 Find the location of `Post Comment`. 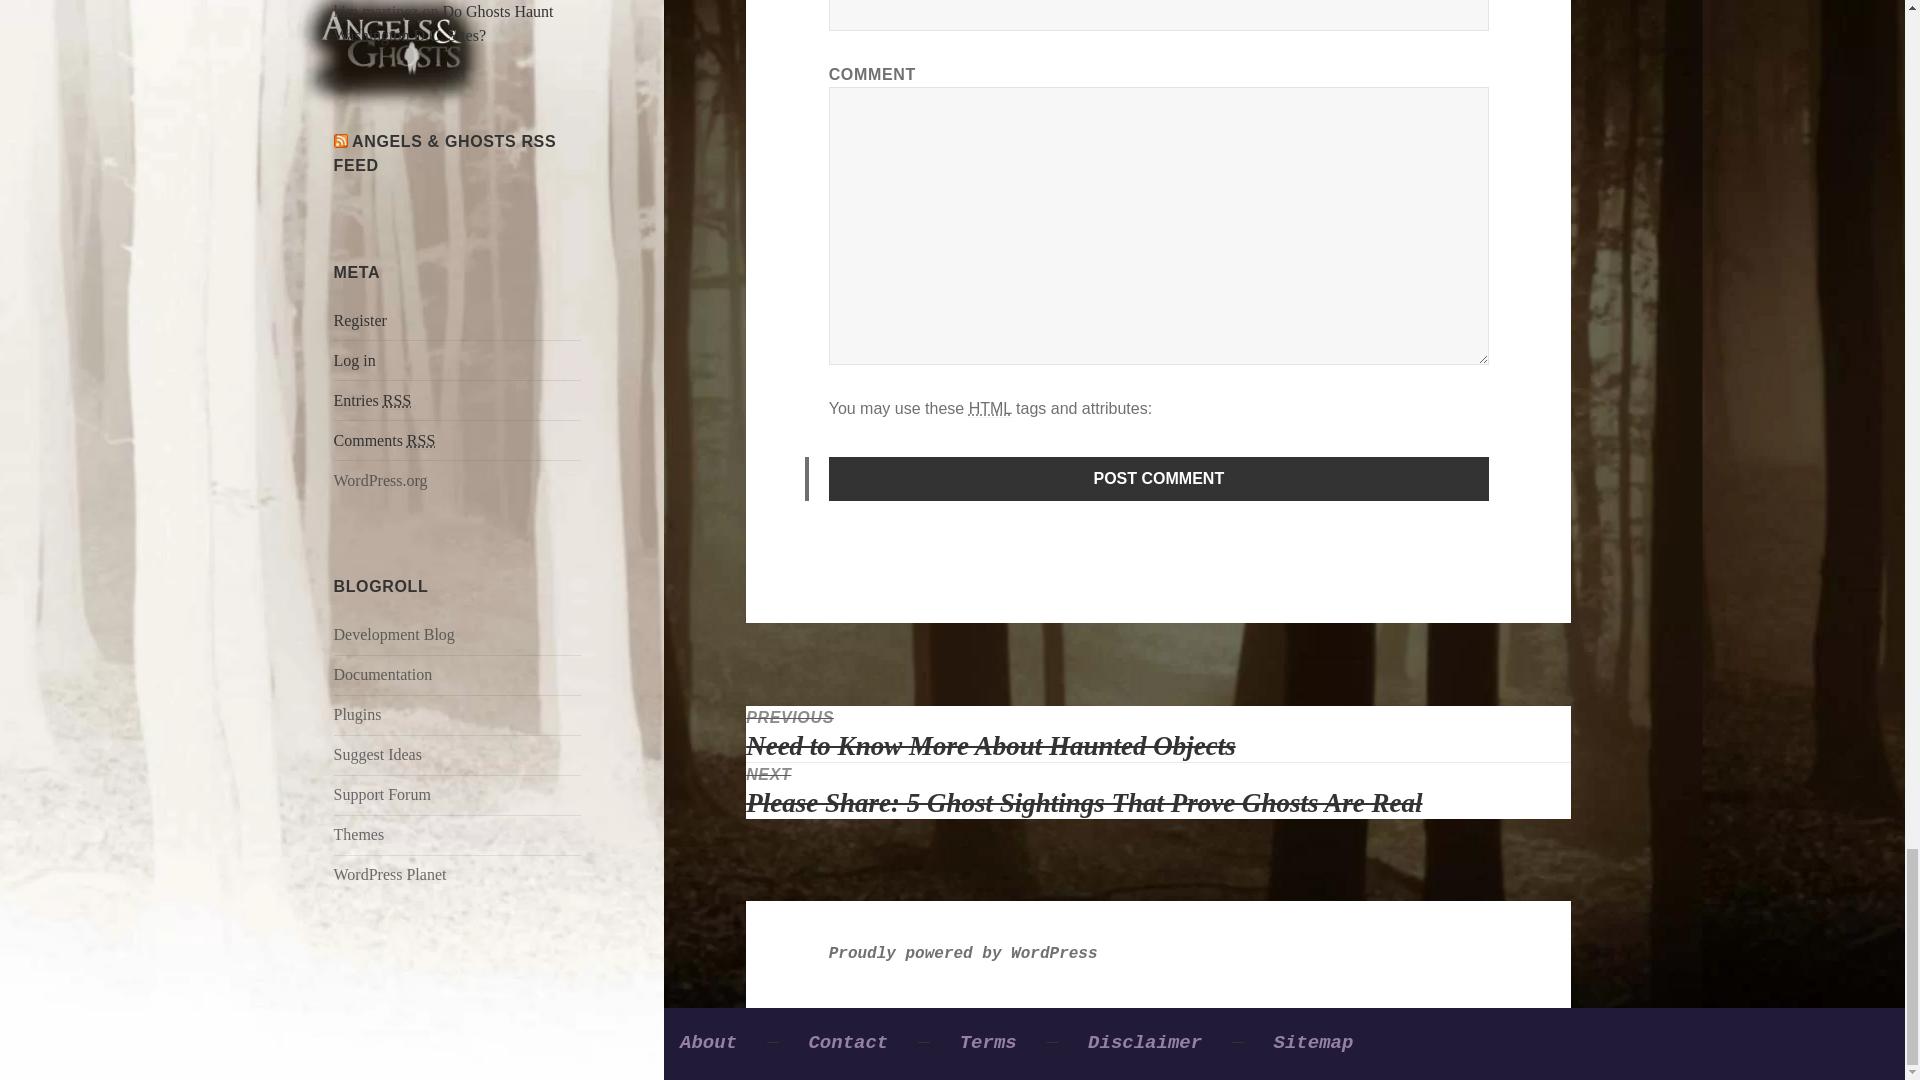

Post Comment is located at coordinates (1159, 478).